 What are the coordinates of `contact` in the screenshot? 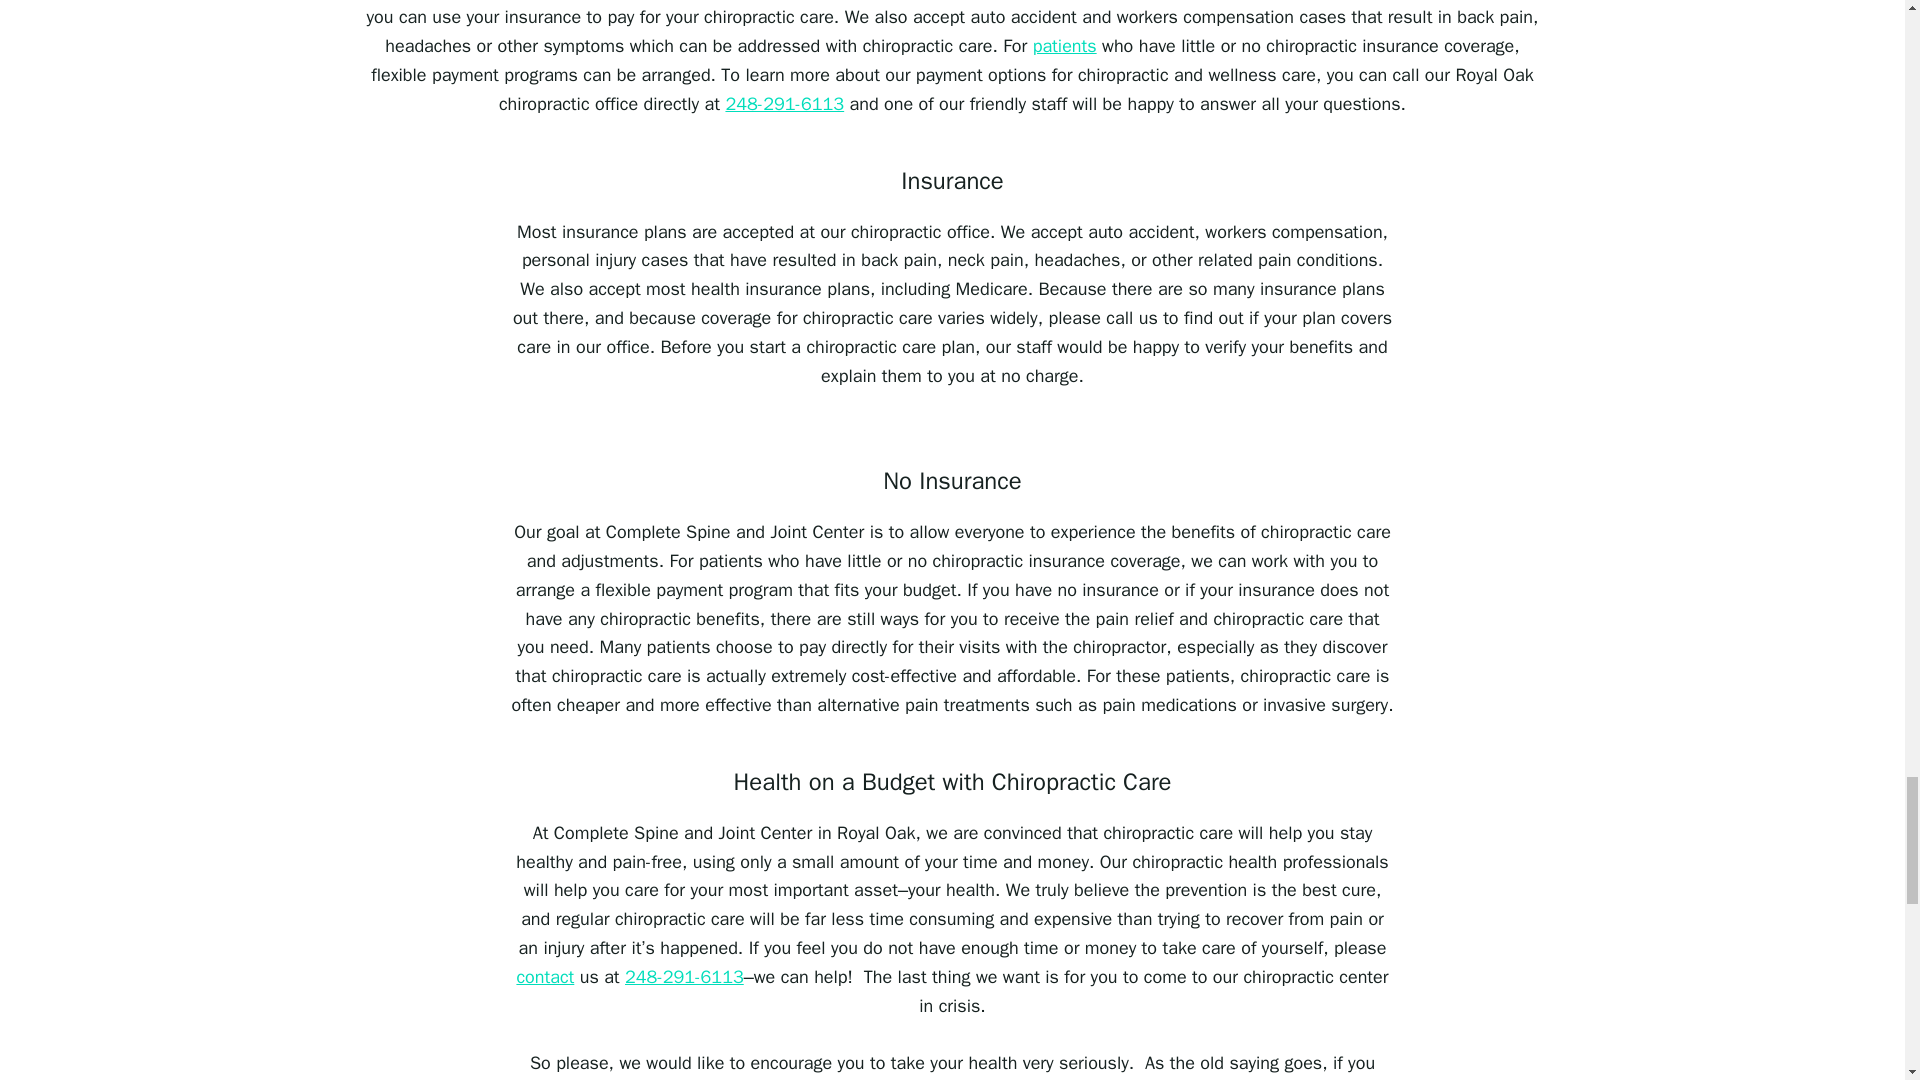 It's located at (545, 976).